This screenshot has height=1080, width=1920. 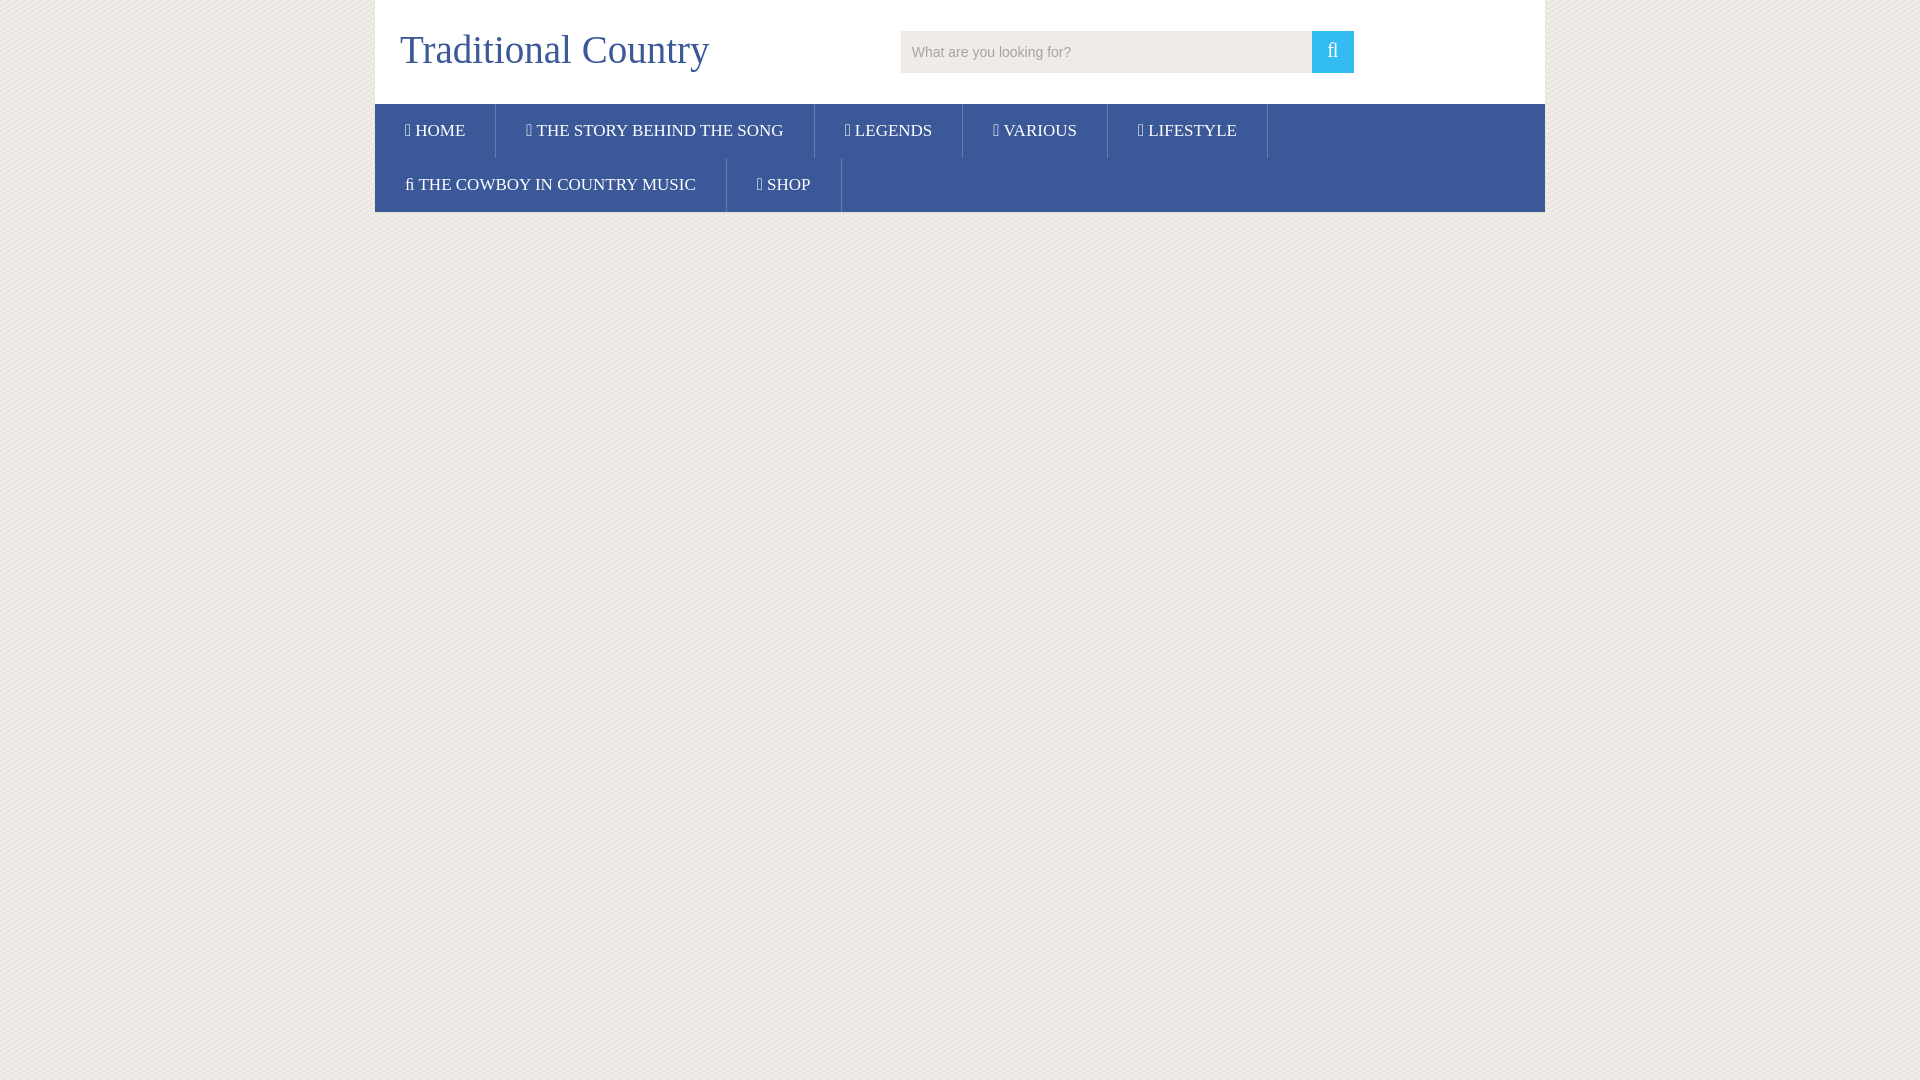 I want to click on HOME, so click(x=434, y=130).